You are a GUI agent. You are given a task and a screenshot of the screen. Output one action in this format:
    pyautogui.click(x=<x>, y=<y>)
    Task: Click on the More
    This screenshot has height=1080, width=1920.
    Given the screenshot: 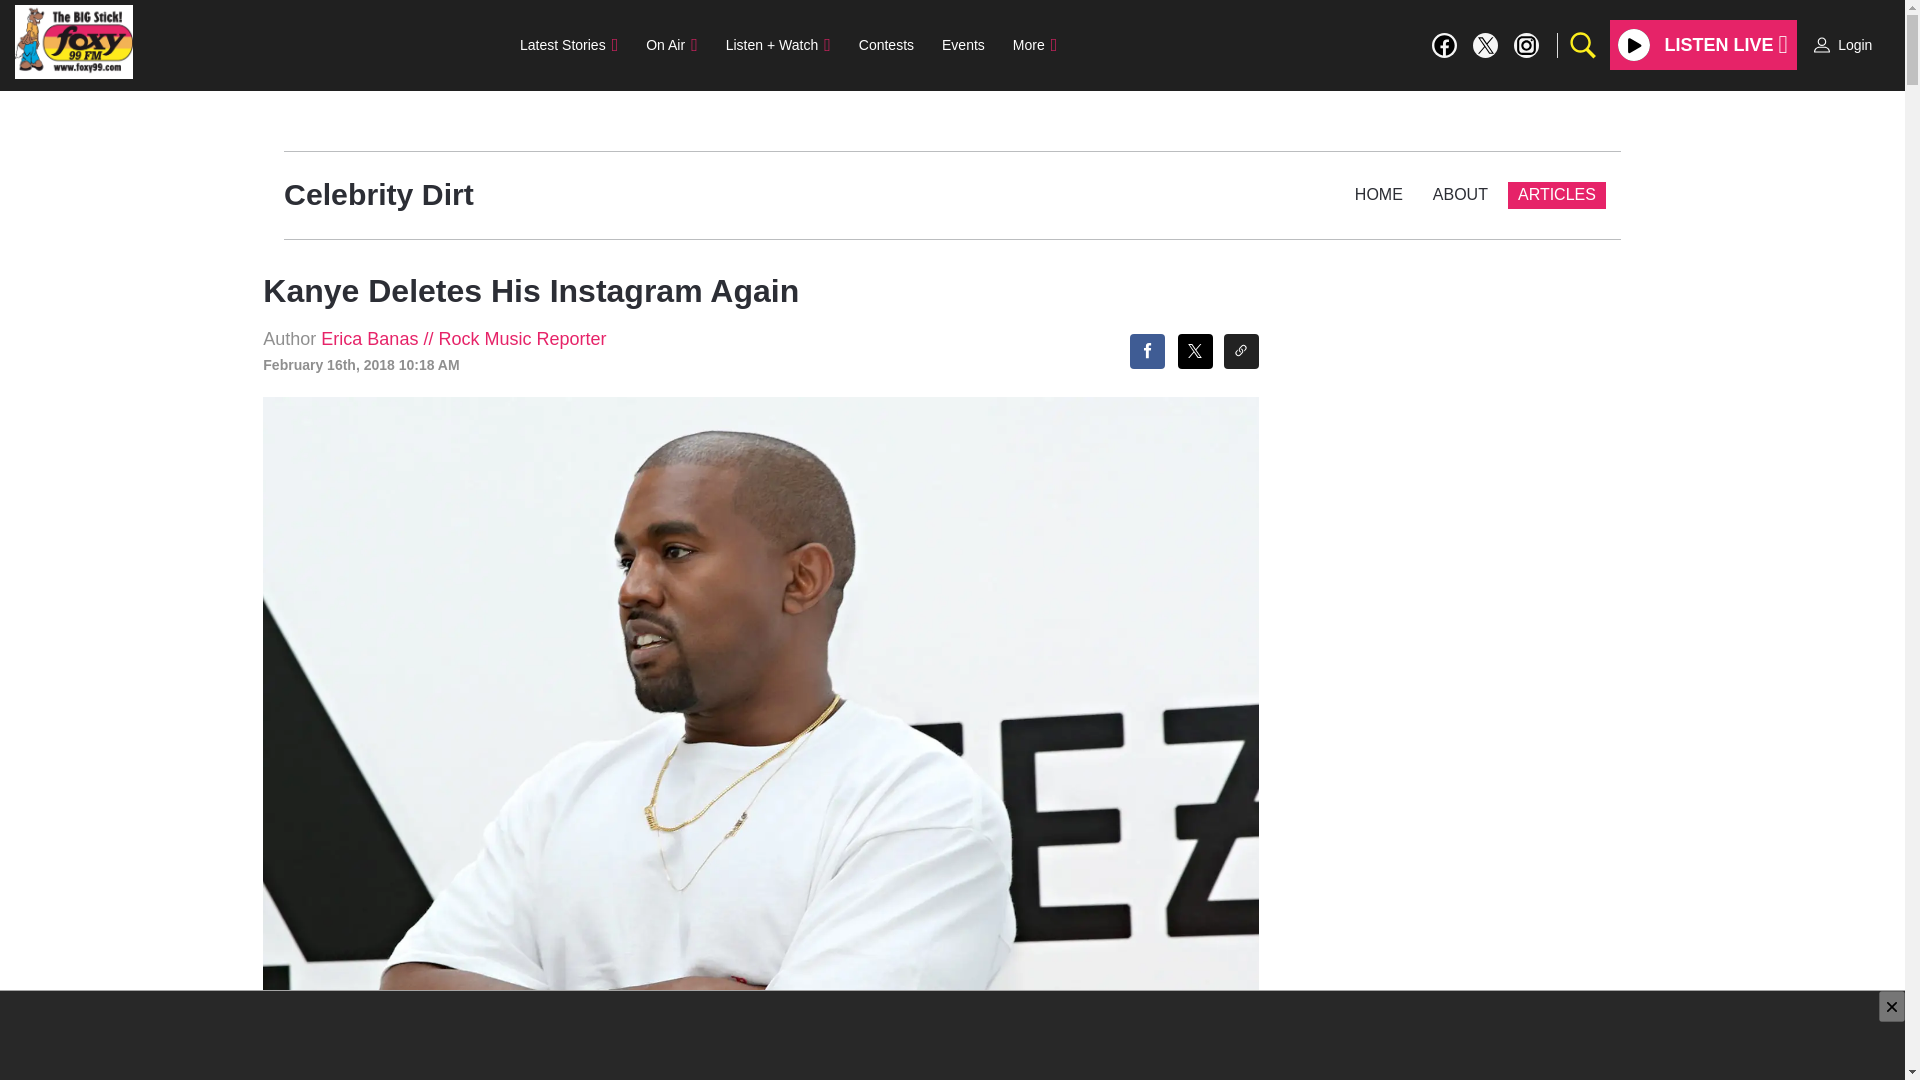 What is the action you would take?
    pyautogui.click(x=1034, y=44)
    